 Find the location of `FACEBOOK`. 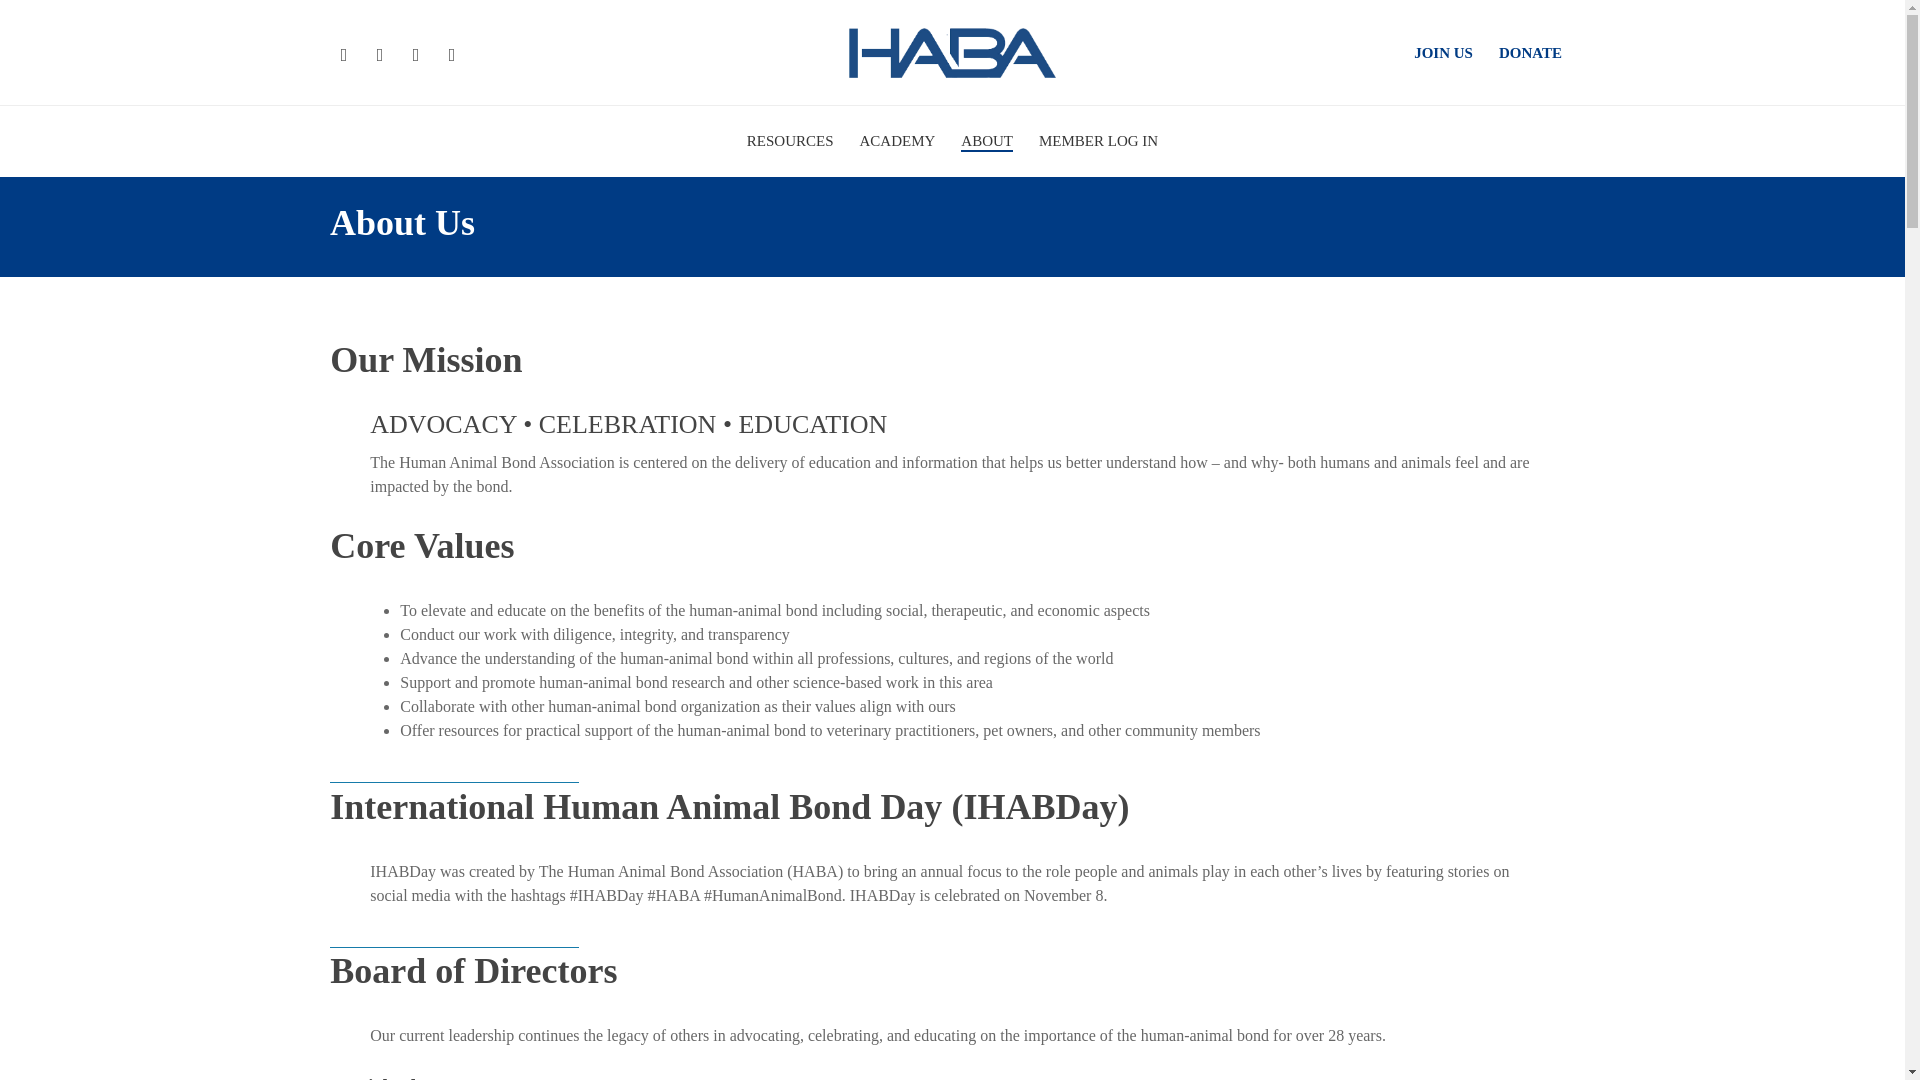

FACEBOOK is located at coordinates (344, 52).